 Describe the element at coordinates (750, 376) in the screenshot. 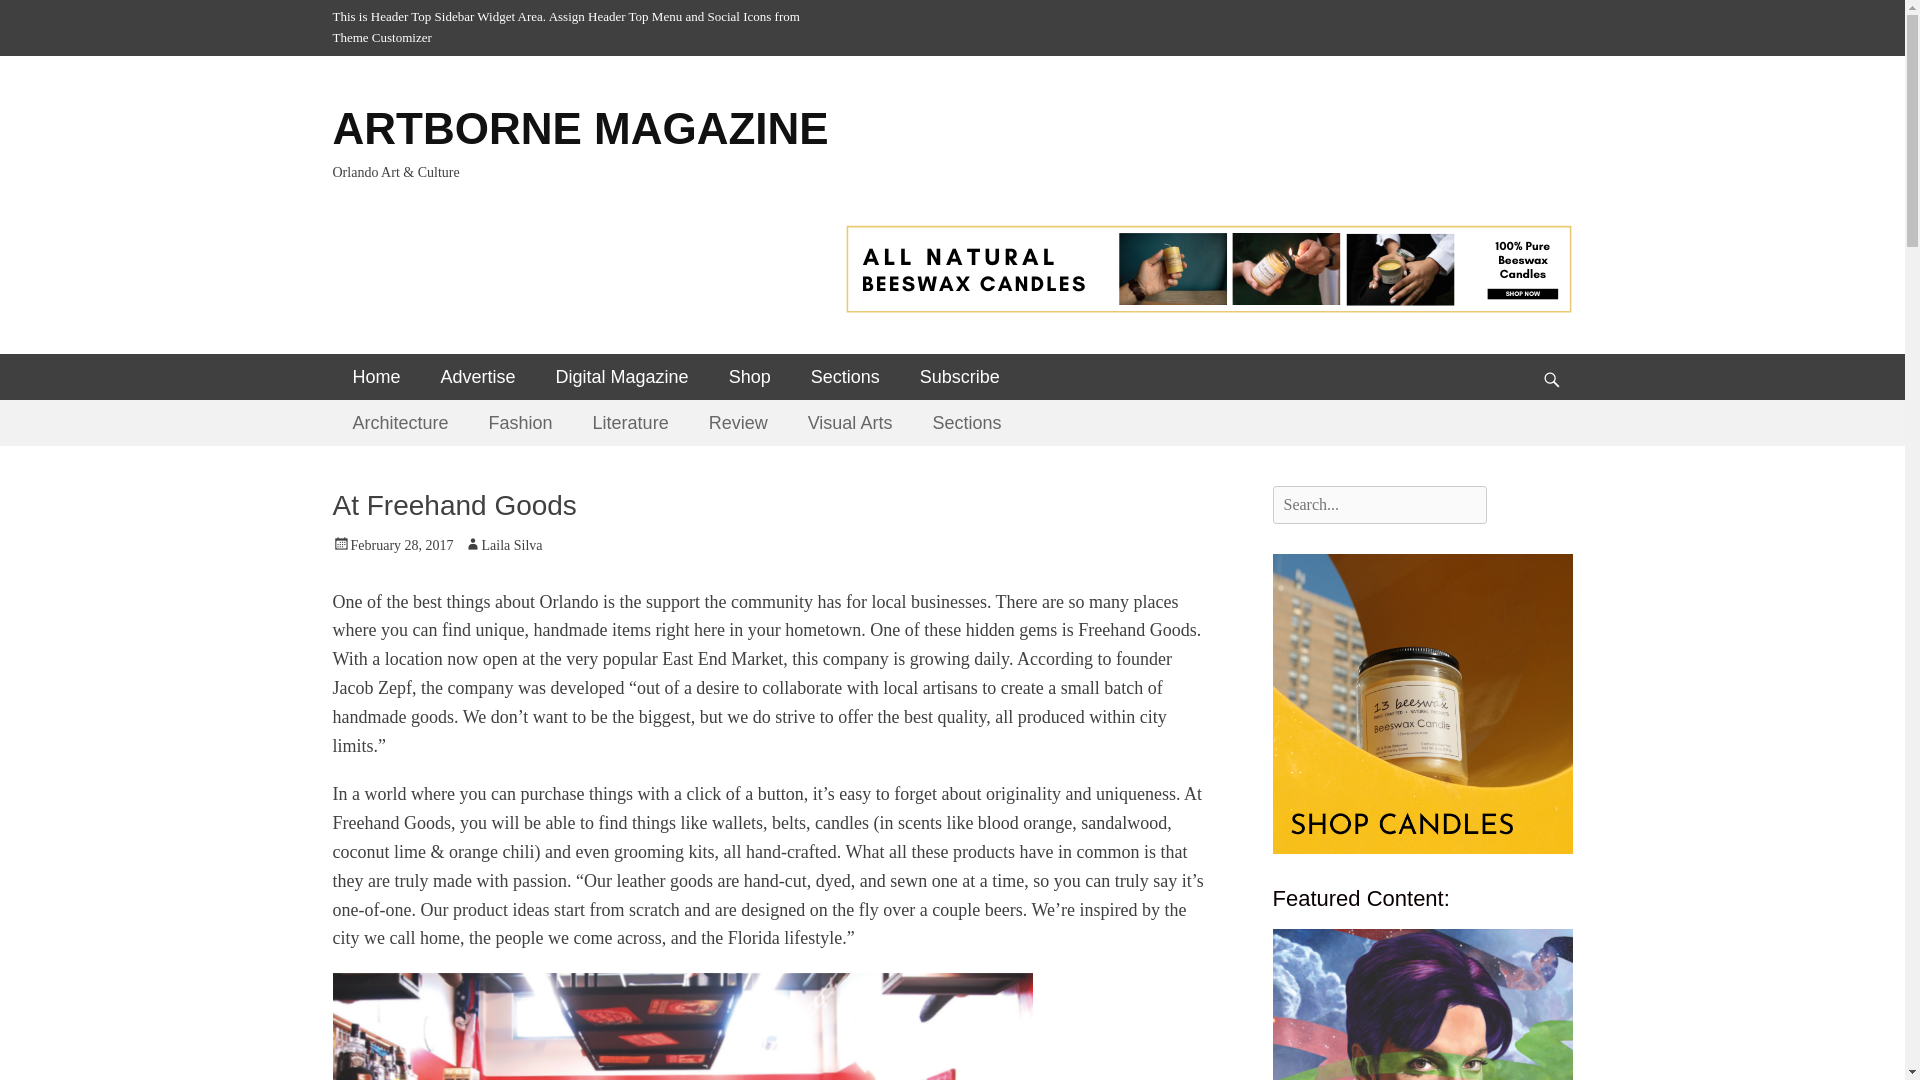

I see `Shop` at that location.